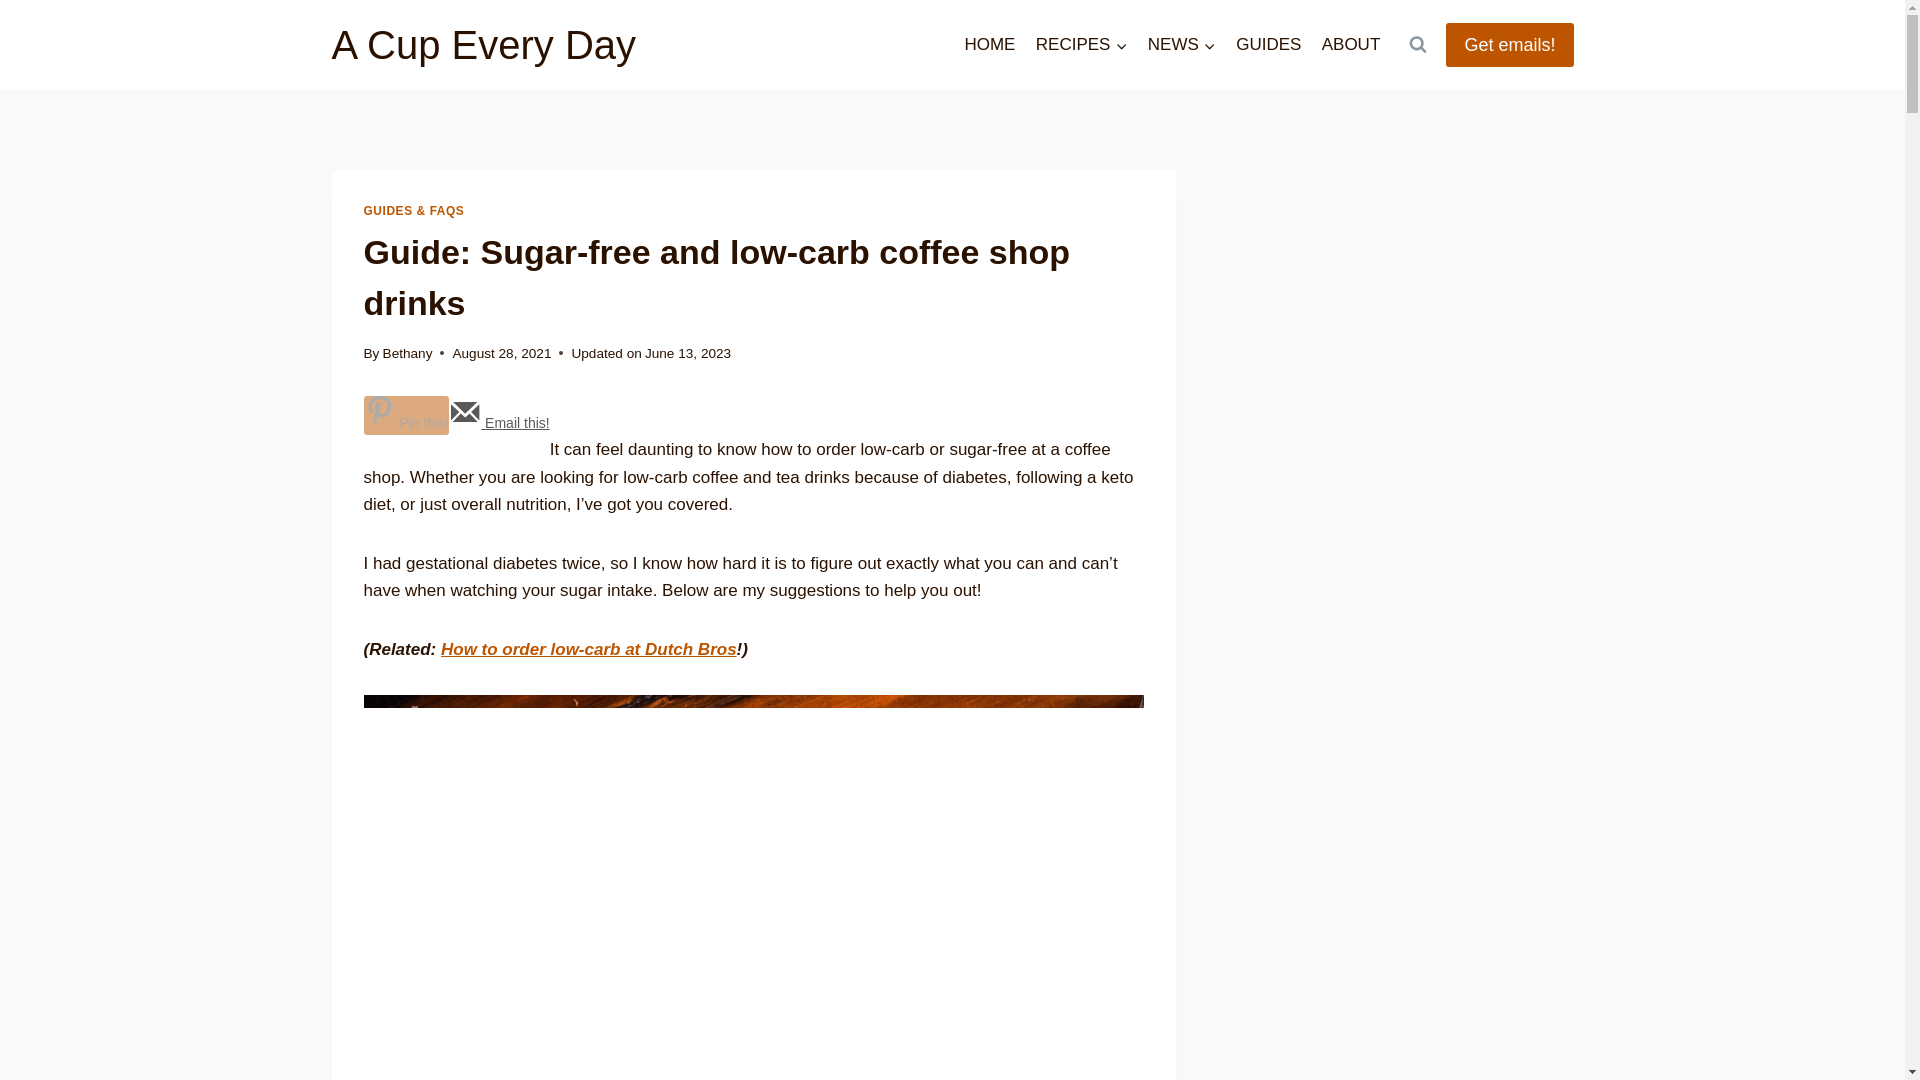 The height and width of the screenshot is (1080, 1920). What do you see at coordinates (406, 415) in the screenshot?
I see `Save to Pinterest` at bounding box center [406, 415].